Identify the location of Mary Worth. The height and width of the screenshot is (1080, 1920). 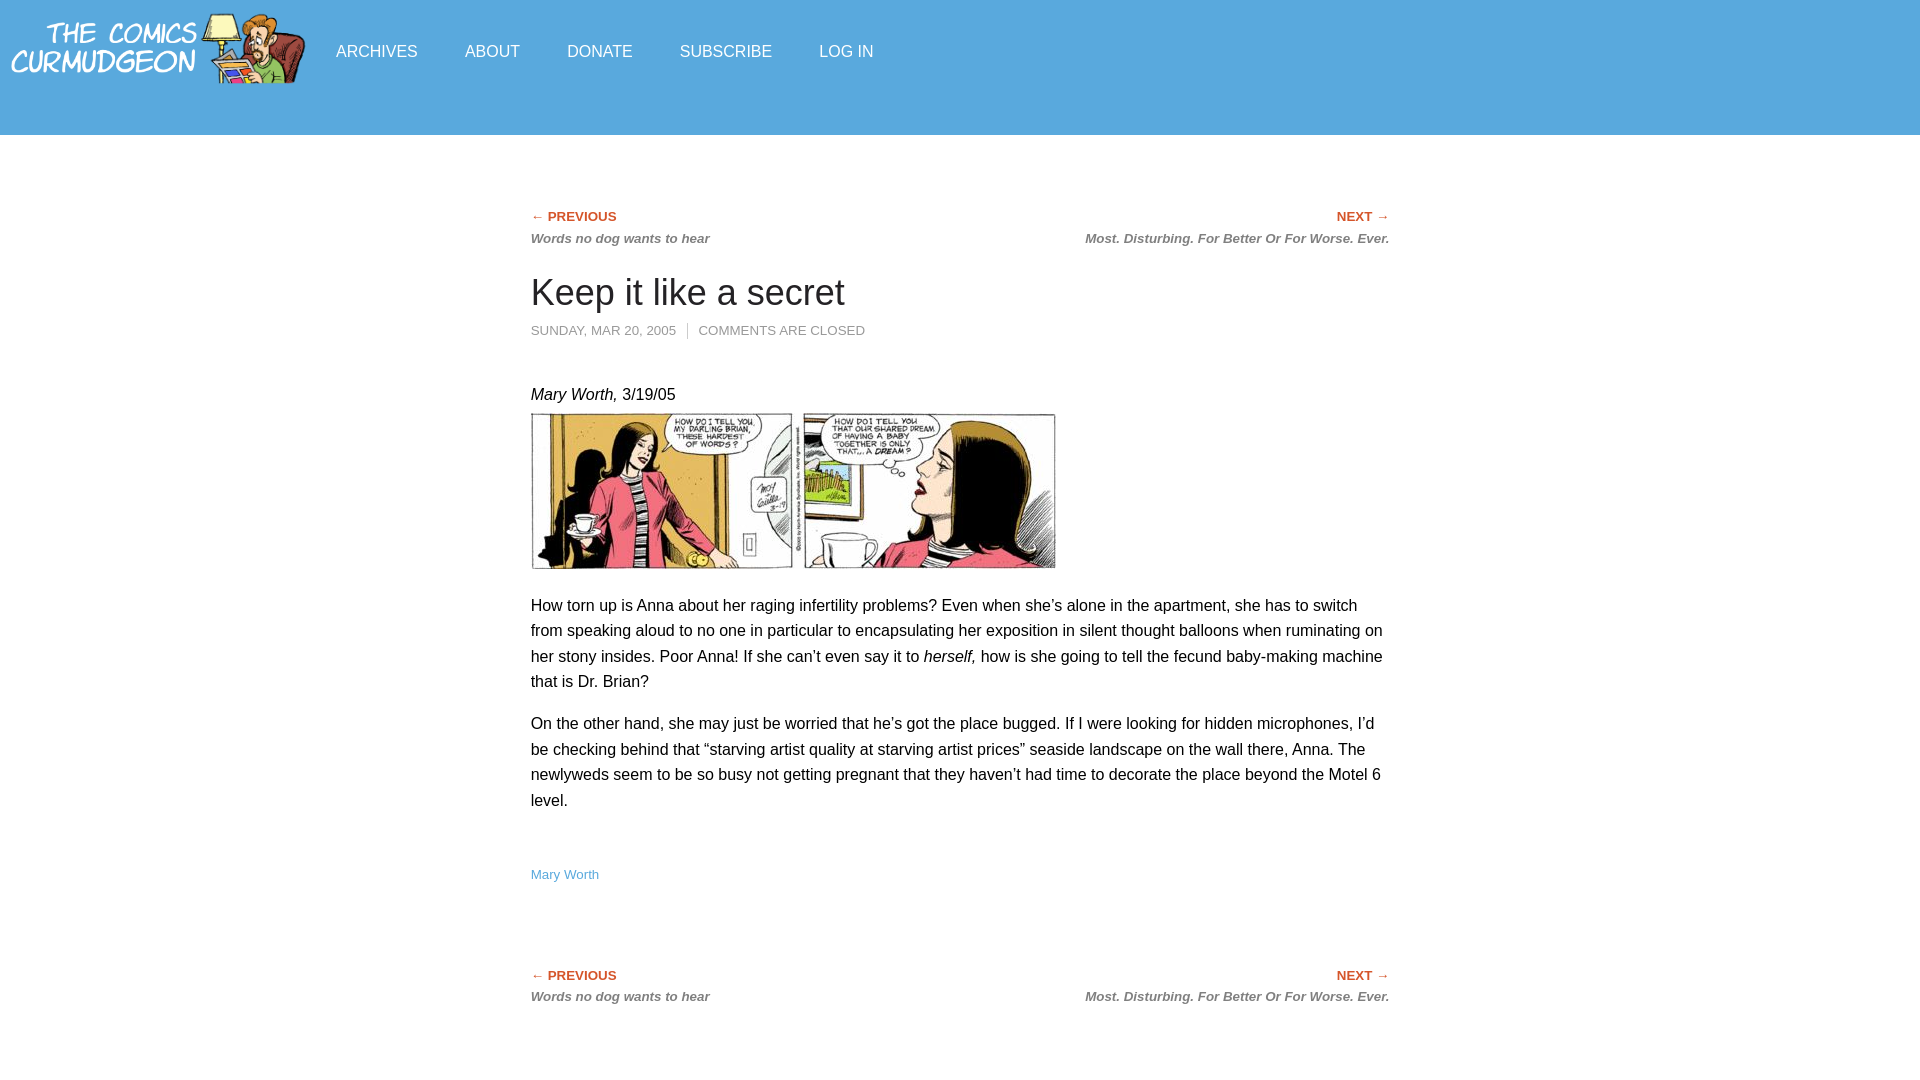
(565, 874).